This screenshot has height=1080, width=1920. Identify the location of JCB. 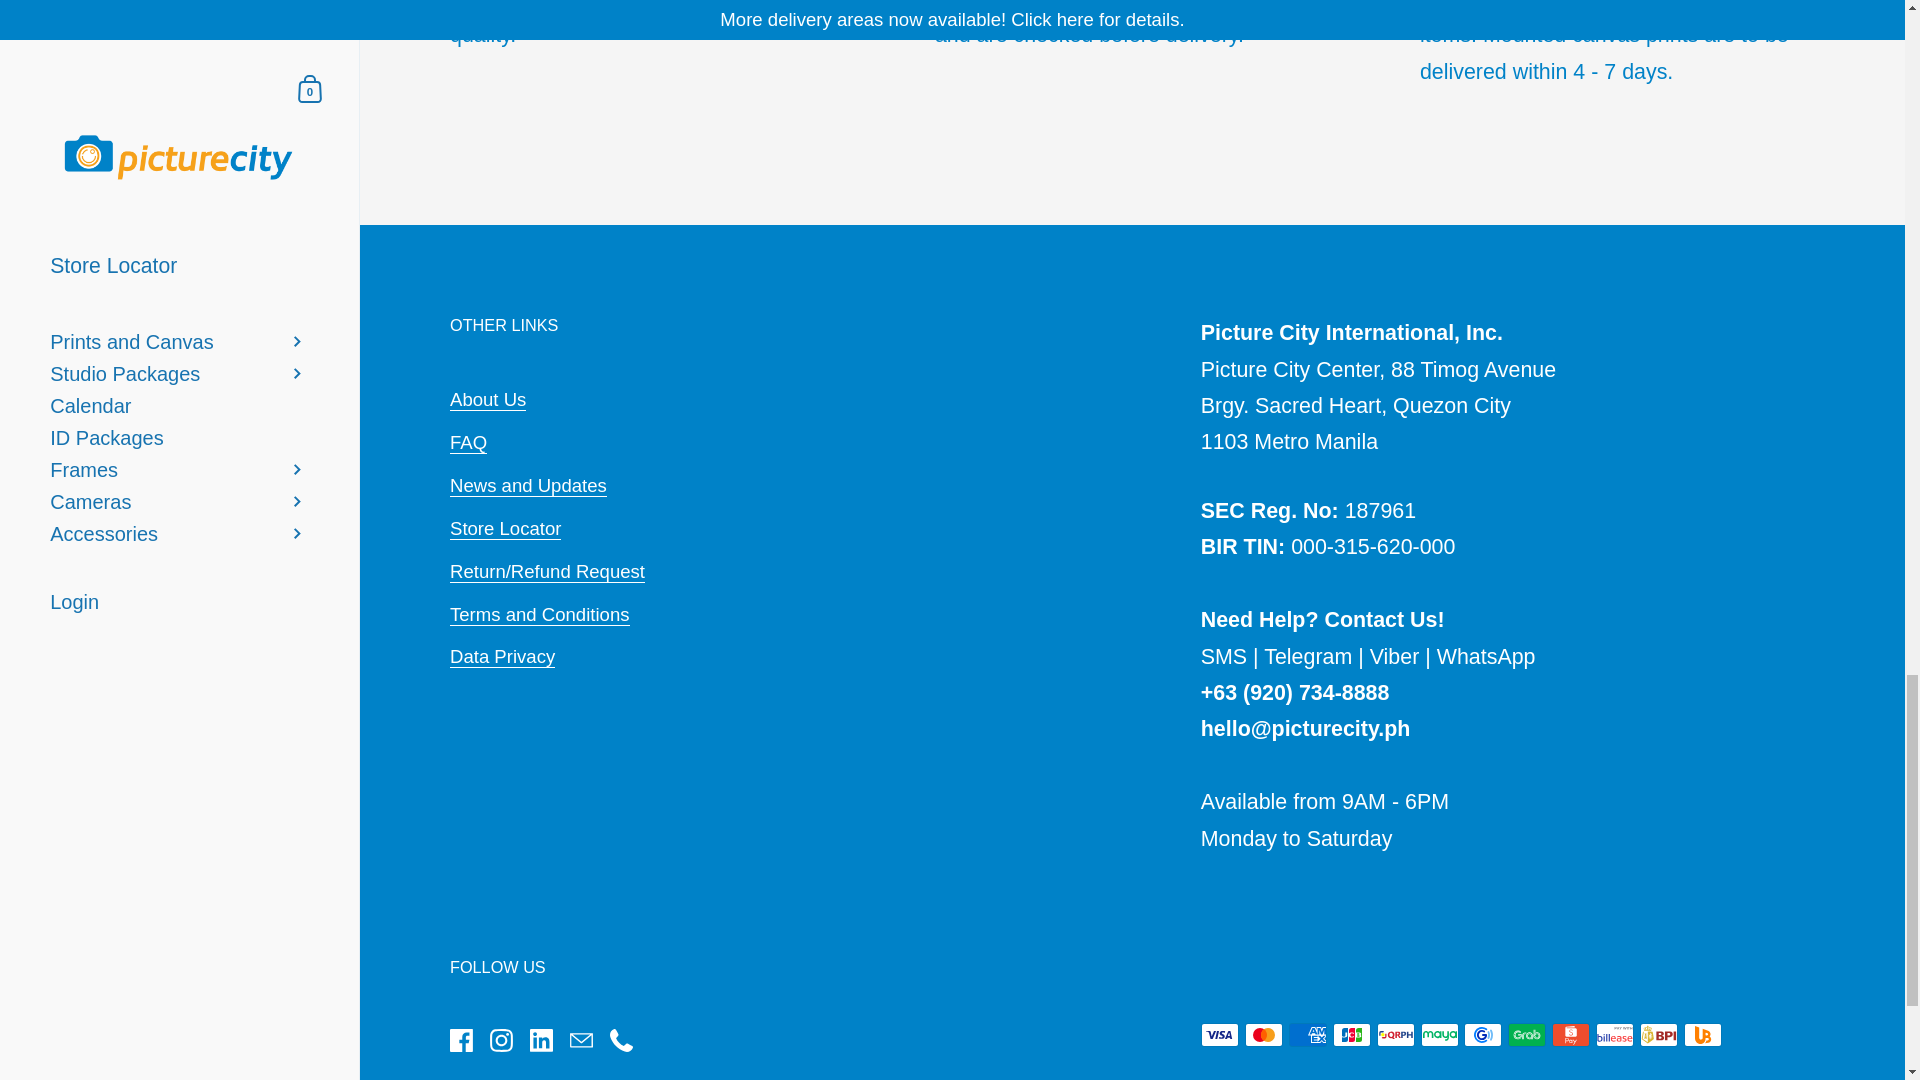
(1351, 1034).